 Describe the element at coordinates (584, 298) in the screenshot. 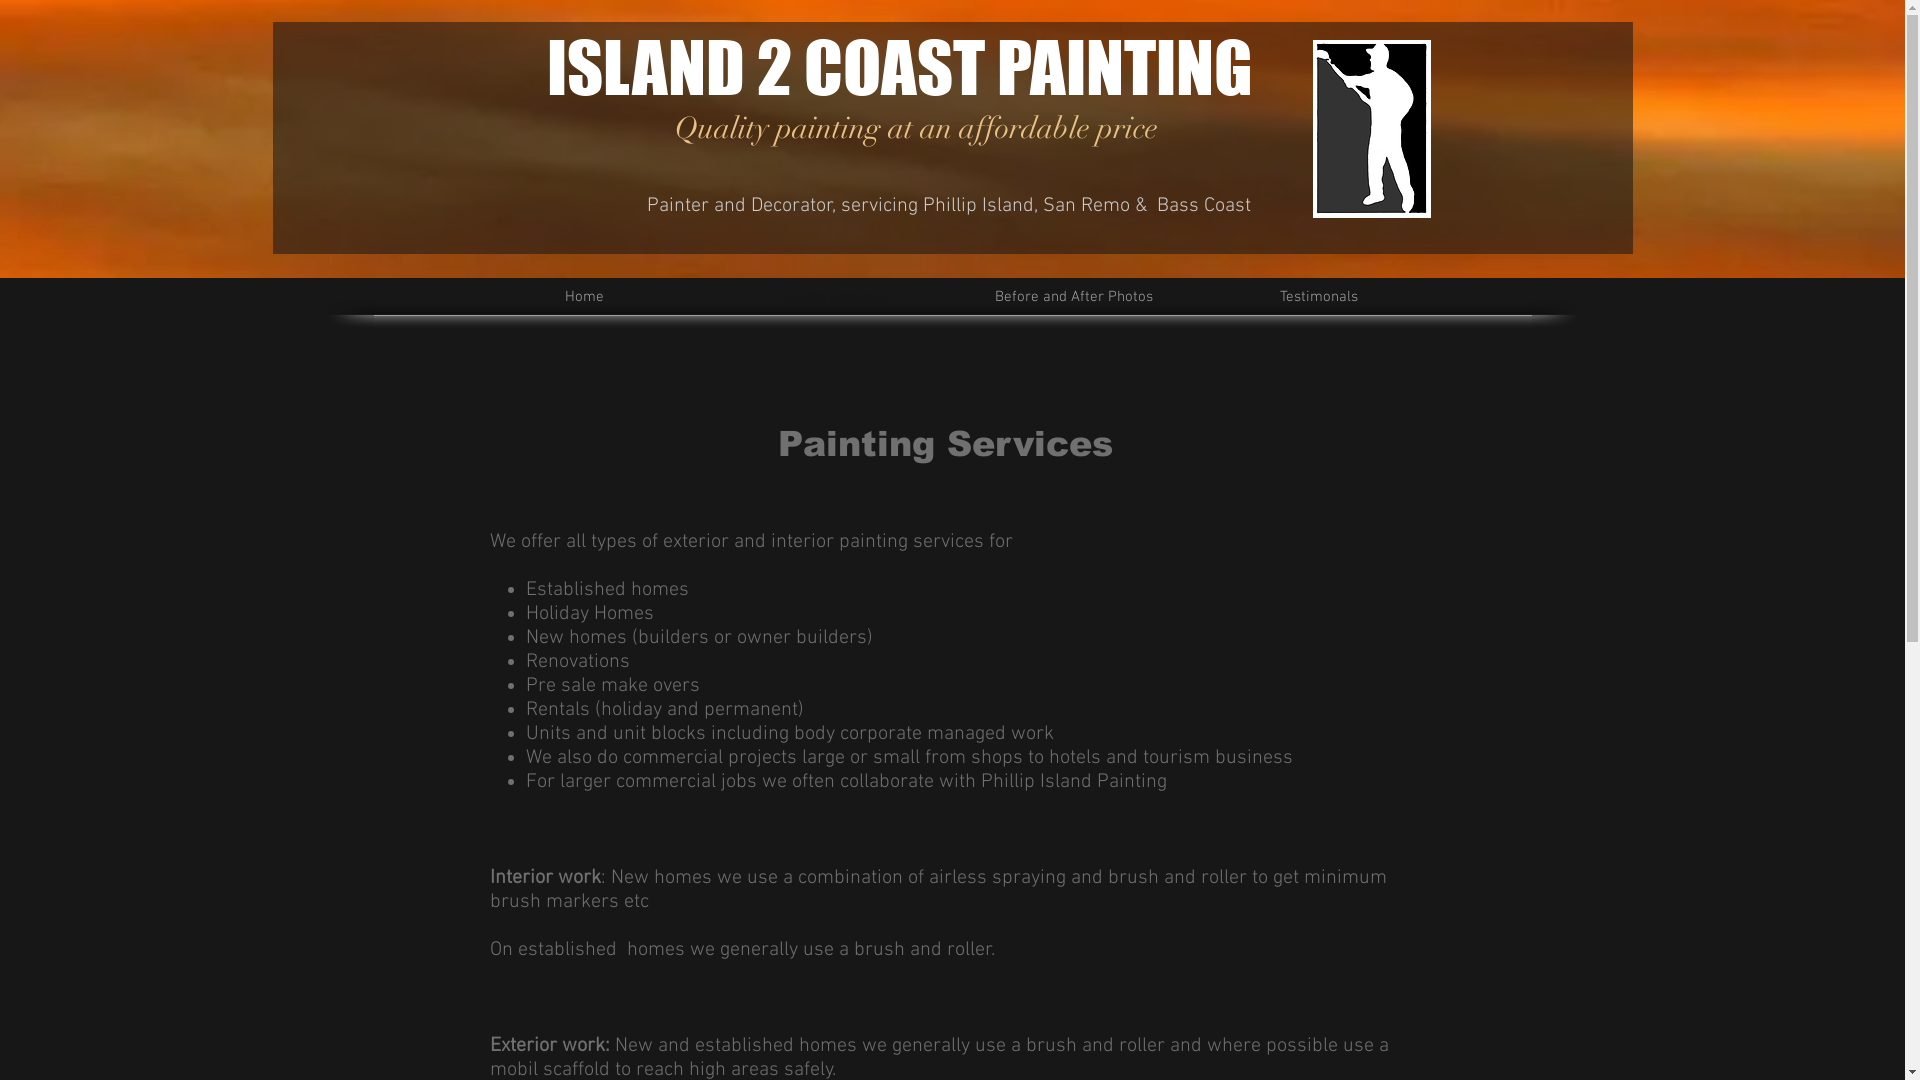

I see `Home` at that location.